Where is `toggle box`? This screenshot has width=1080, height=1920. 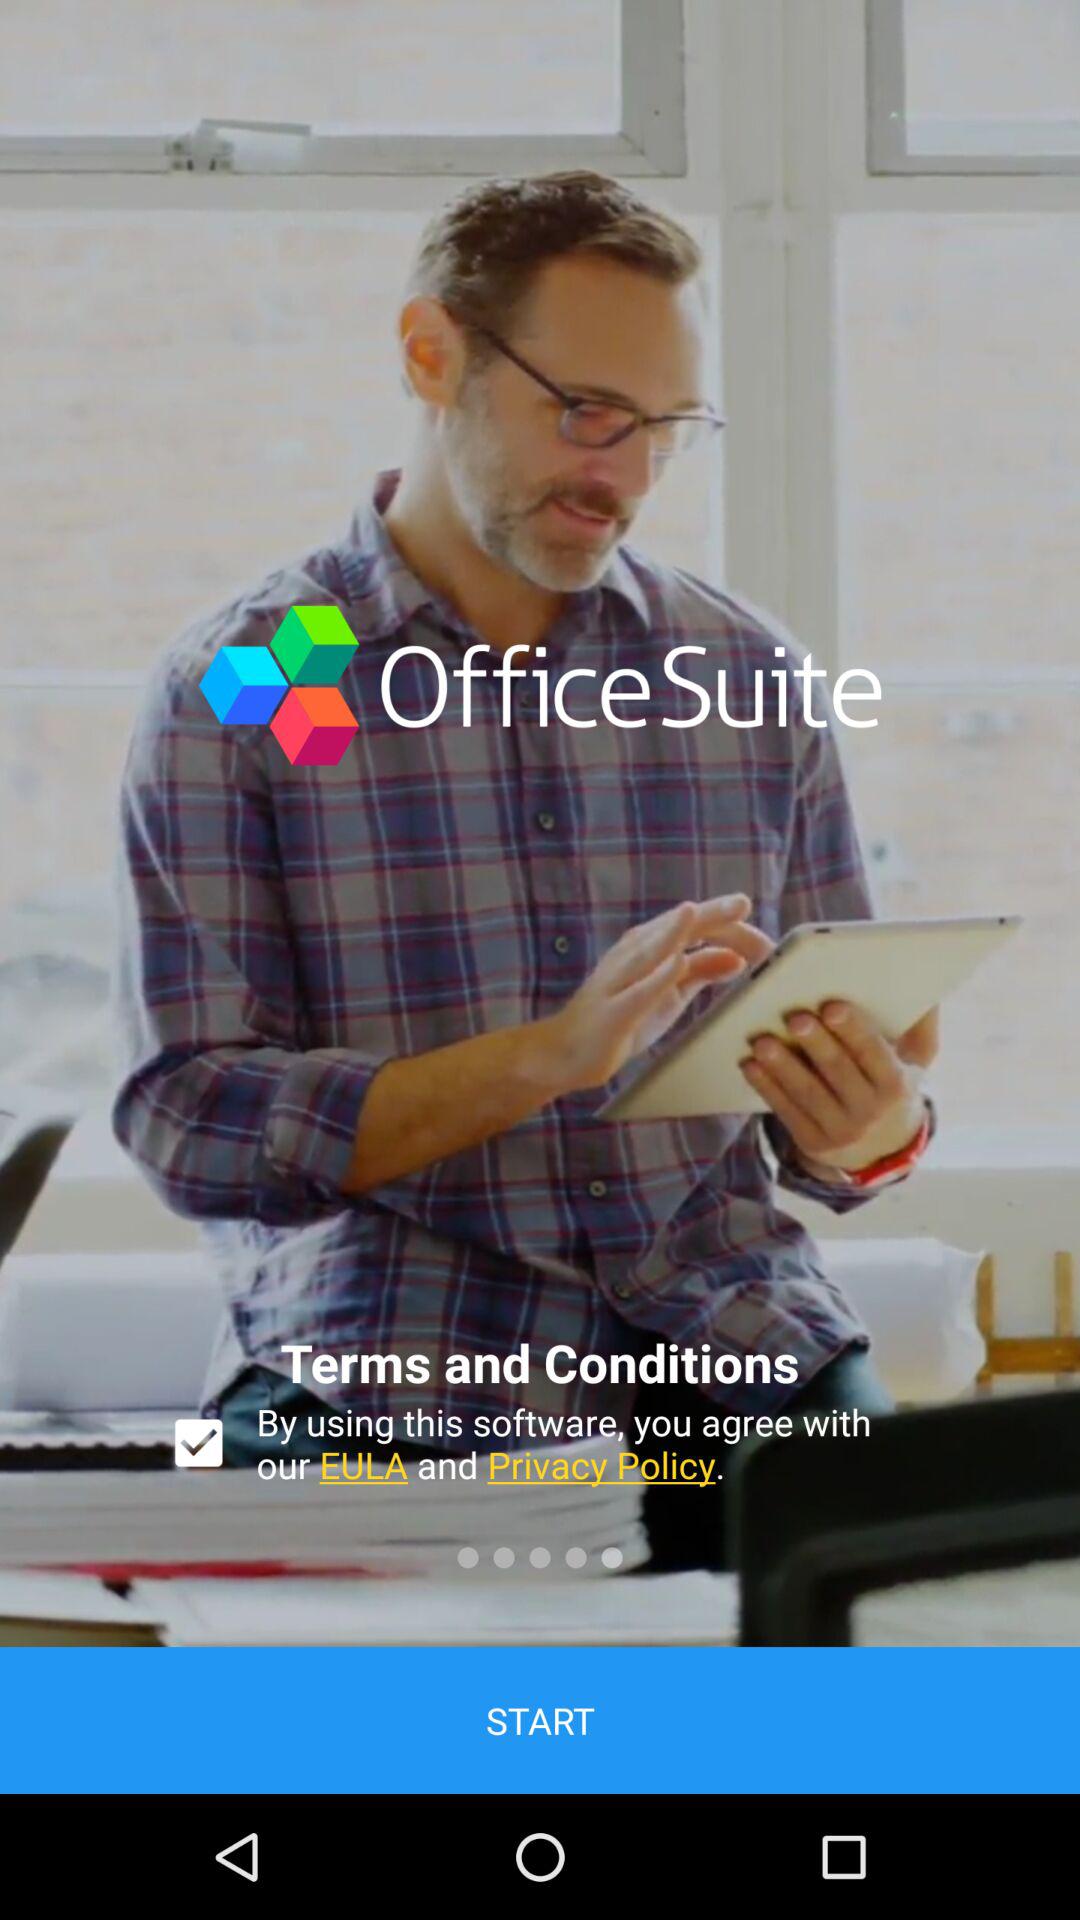
toggle box is located at coordinates (198, 1442).